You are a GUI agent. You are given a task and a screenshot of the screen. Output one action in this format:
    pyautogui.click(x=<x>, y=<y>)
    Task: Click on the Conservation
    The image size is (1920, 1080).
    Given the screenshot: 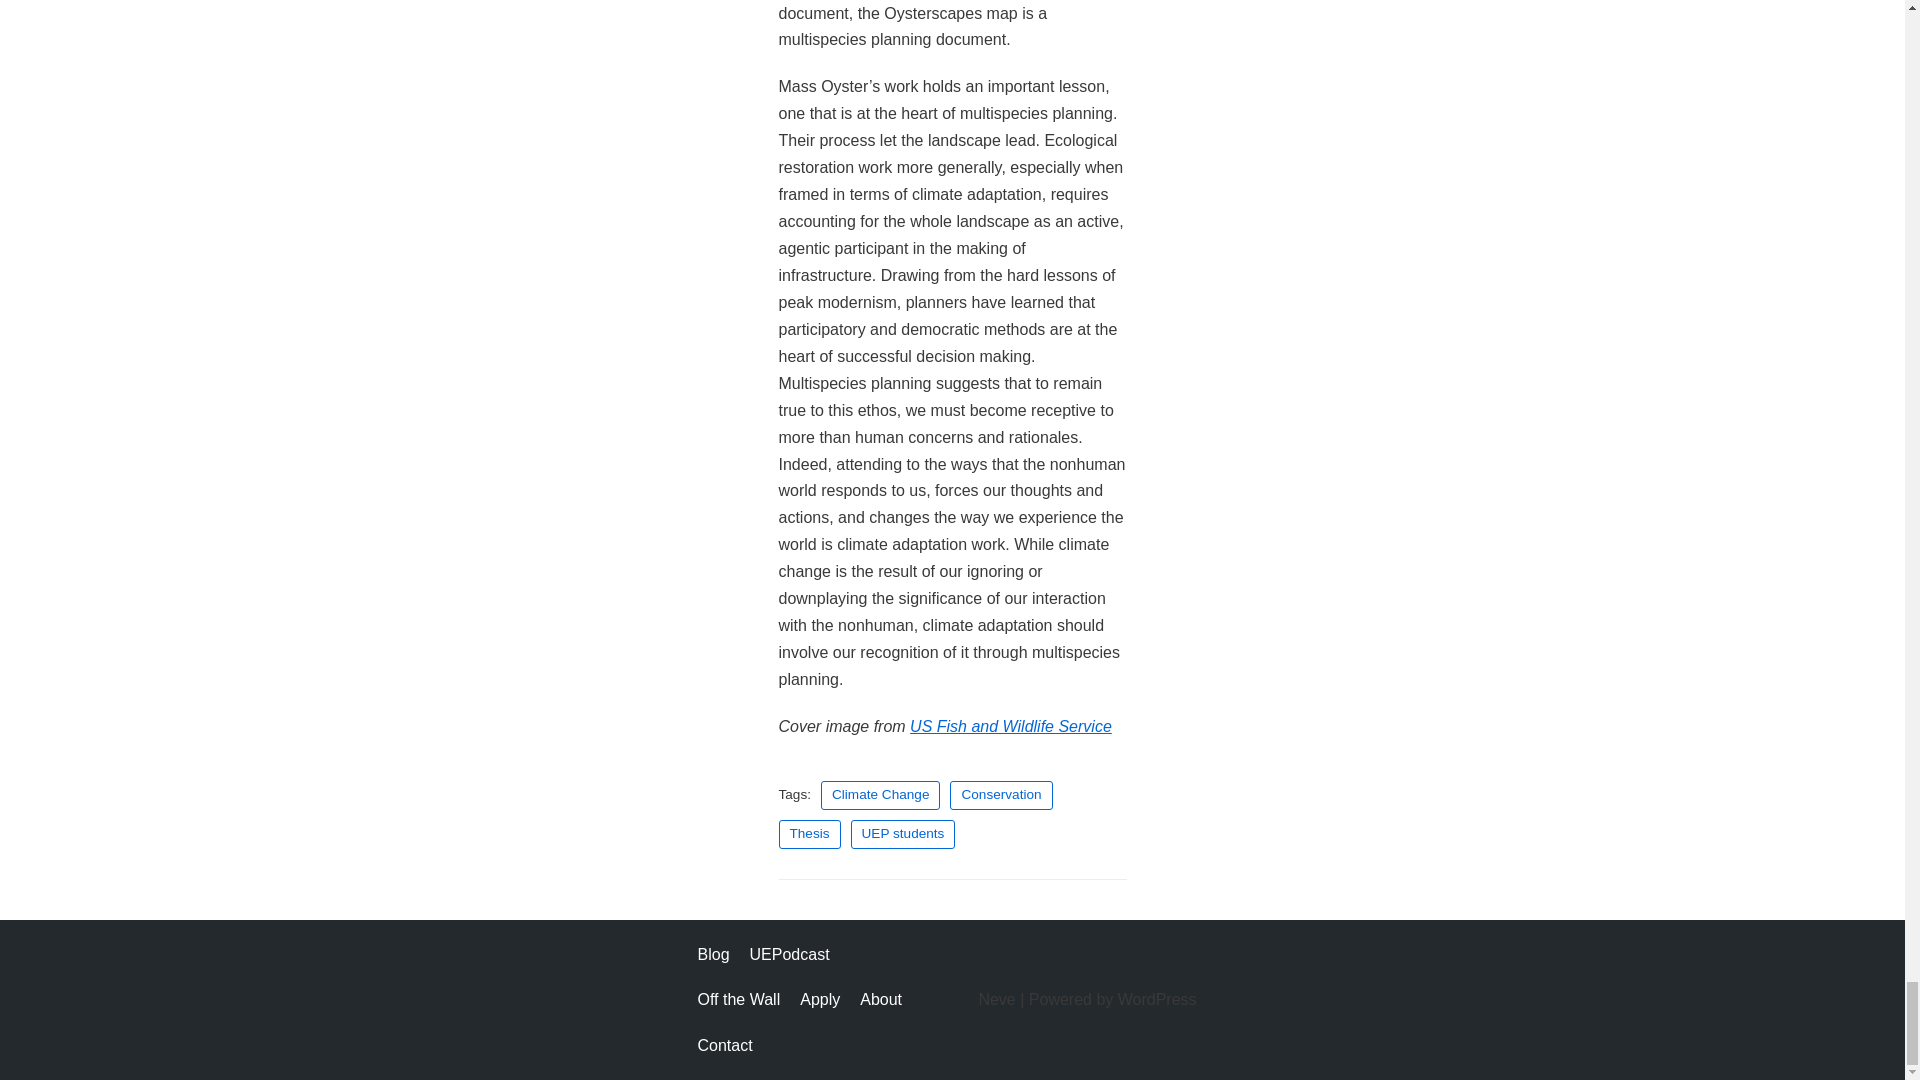 What is the action you would take?
    pyautogui.click(x=1001, y=795)
    